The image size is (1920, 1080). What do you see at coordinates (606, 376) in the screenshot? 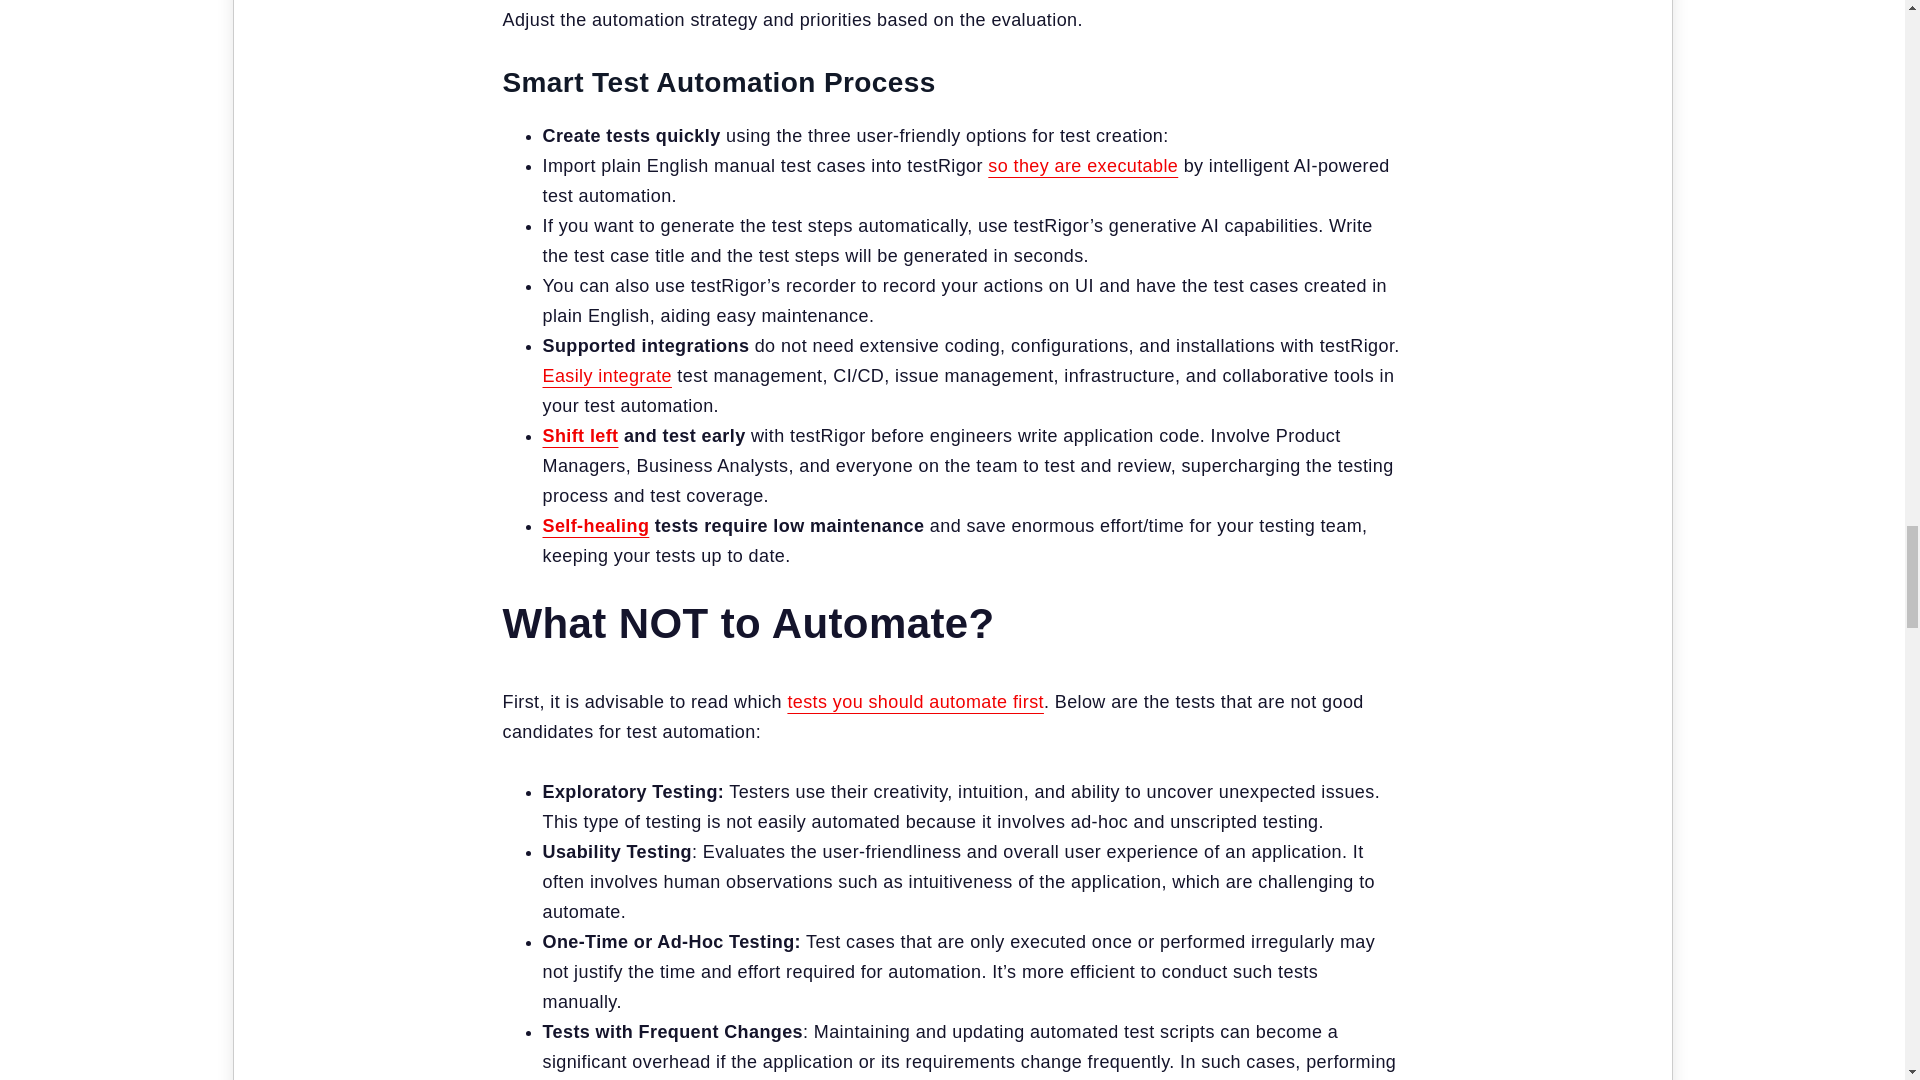
I see `testRigor Integrations` at bounding box center [606, 376].